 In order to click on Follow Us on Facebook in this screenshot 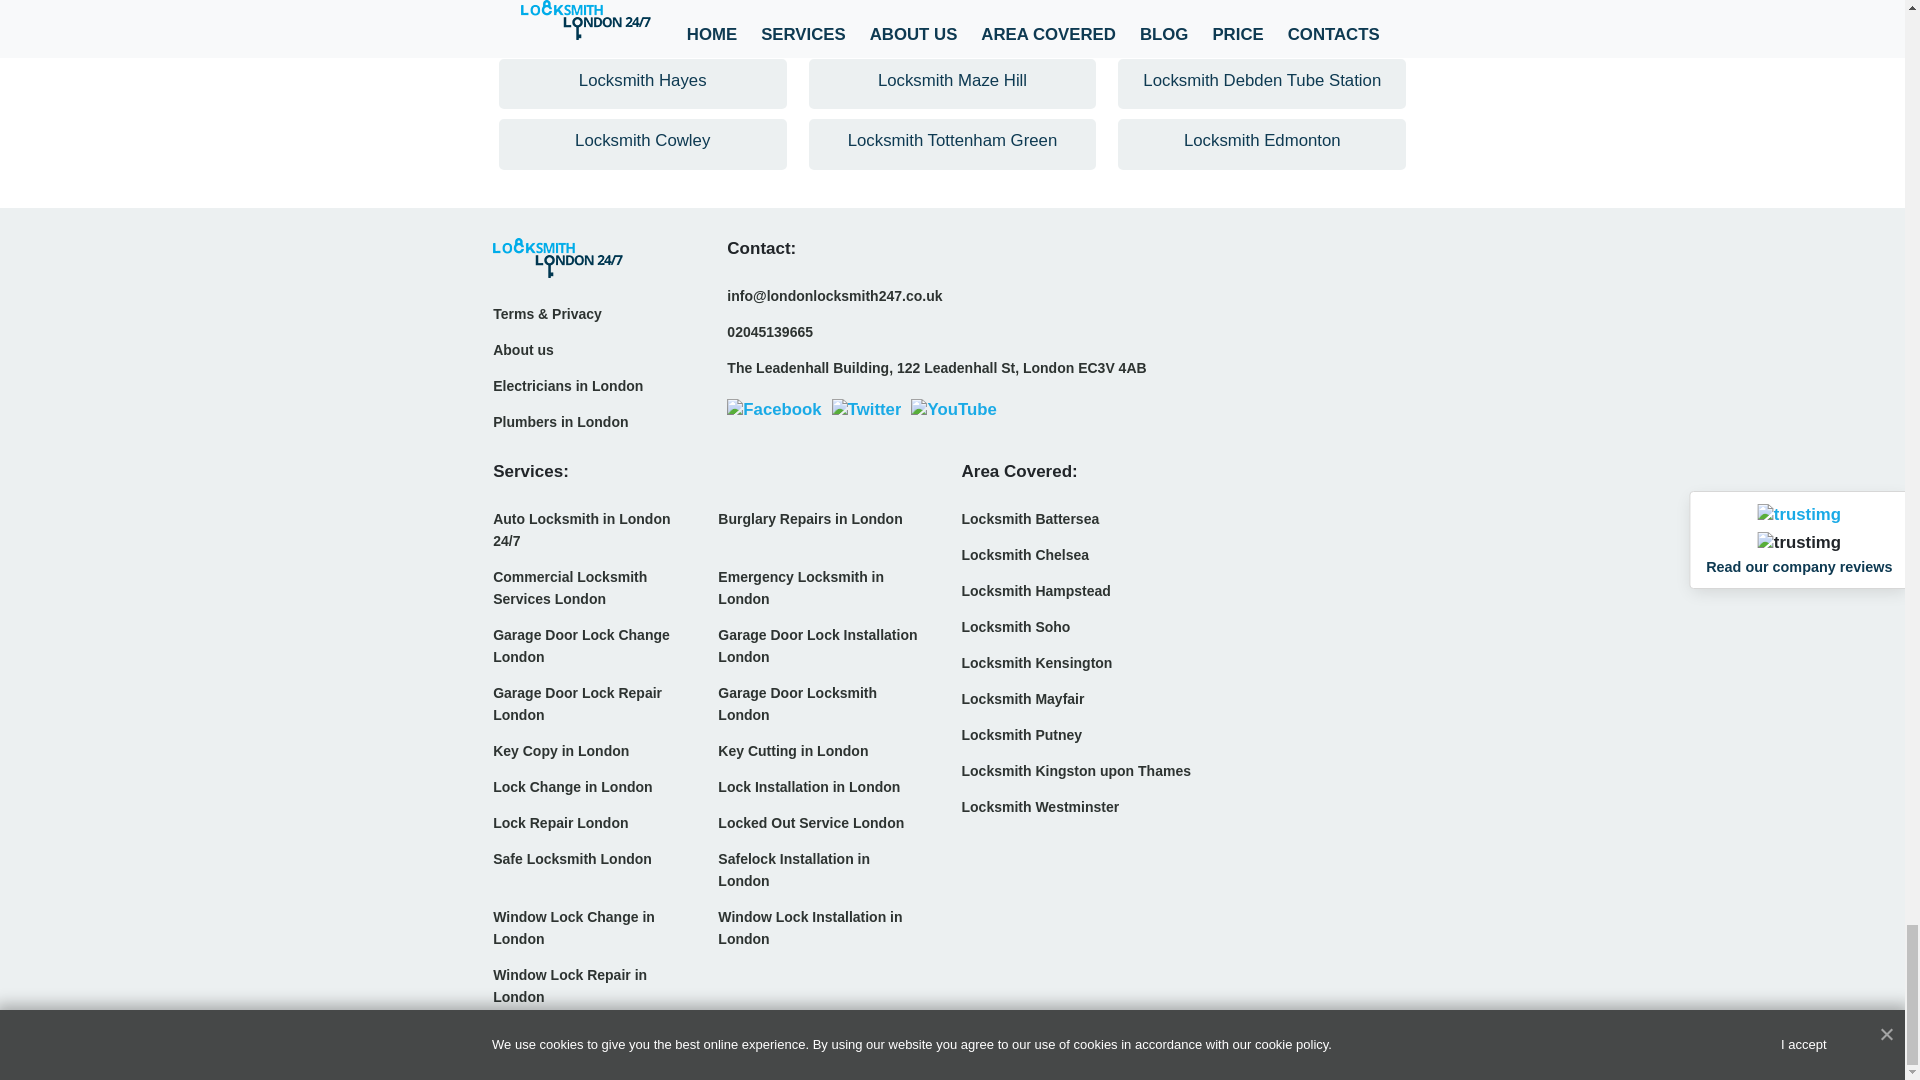, I will do `click(774, 409)`.